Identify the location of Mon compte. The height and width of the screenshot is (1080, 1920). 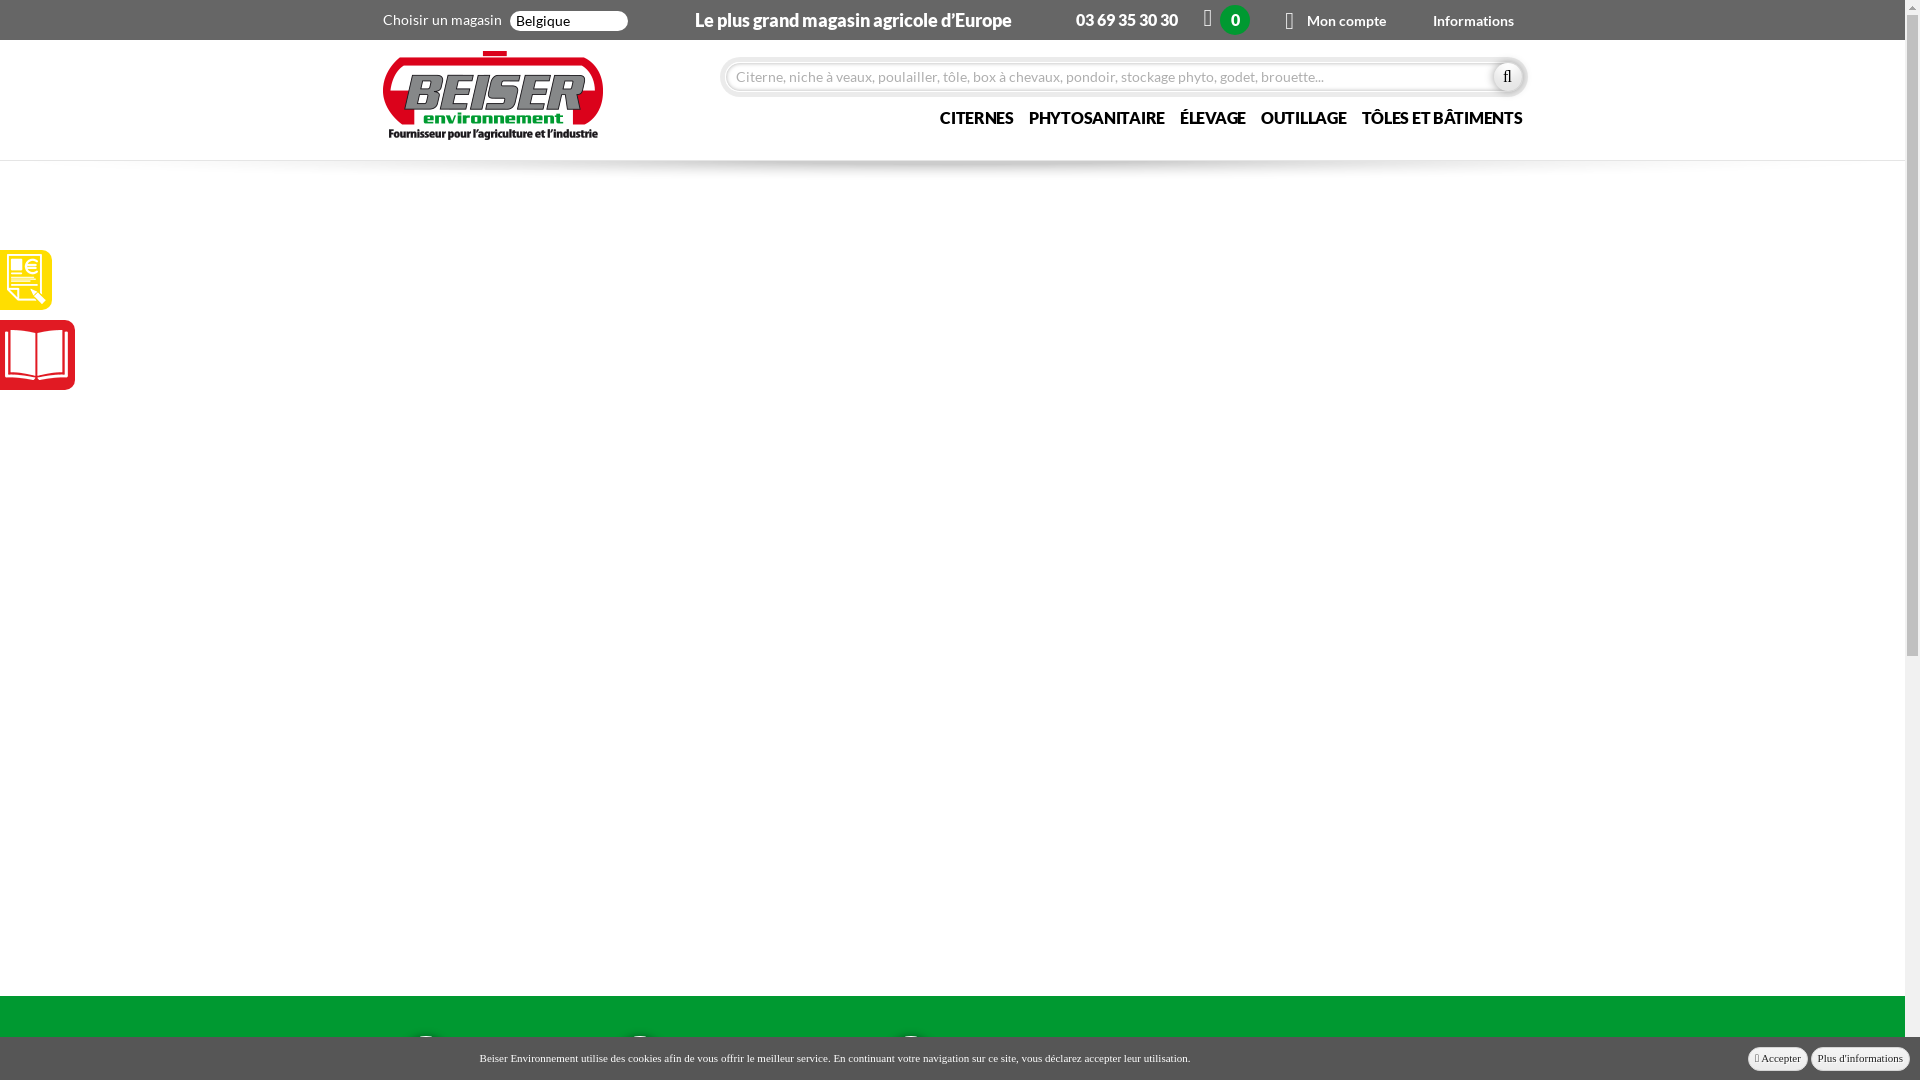
(1340, 20).